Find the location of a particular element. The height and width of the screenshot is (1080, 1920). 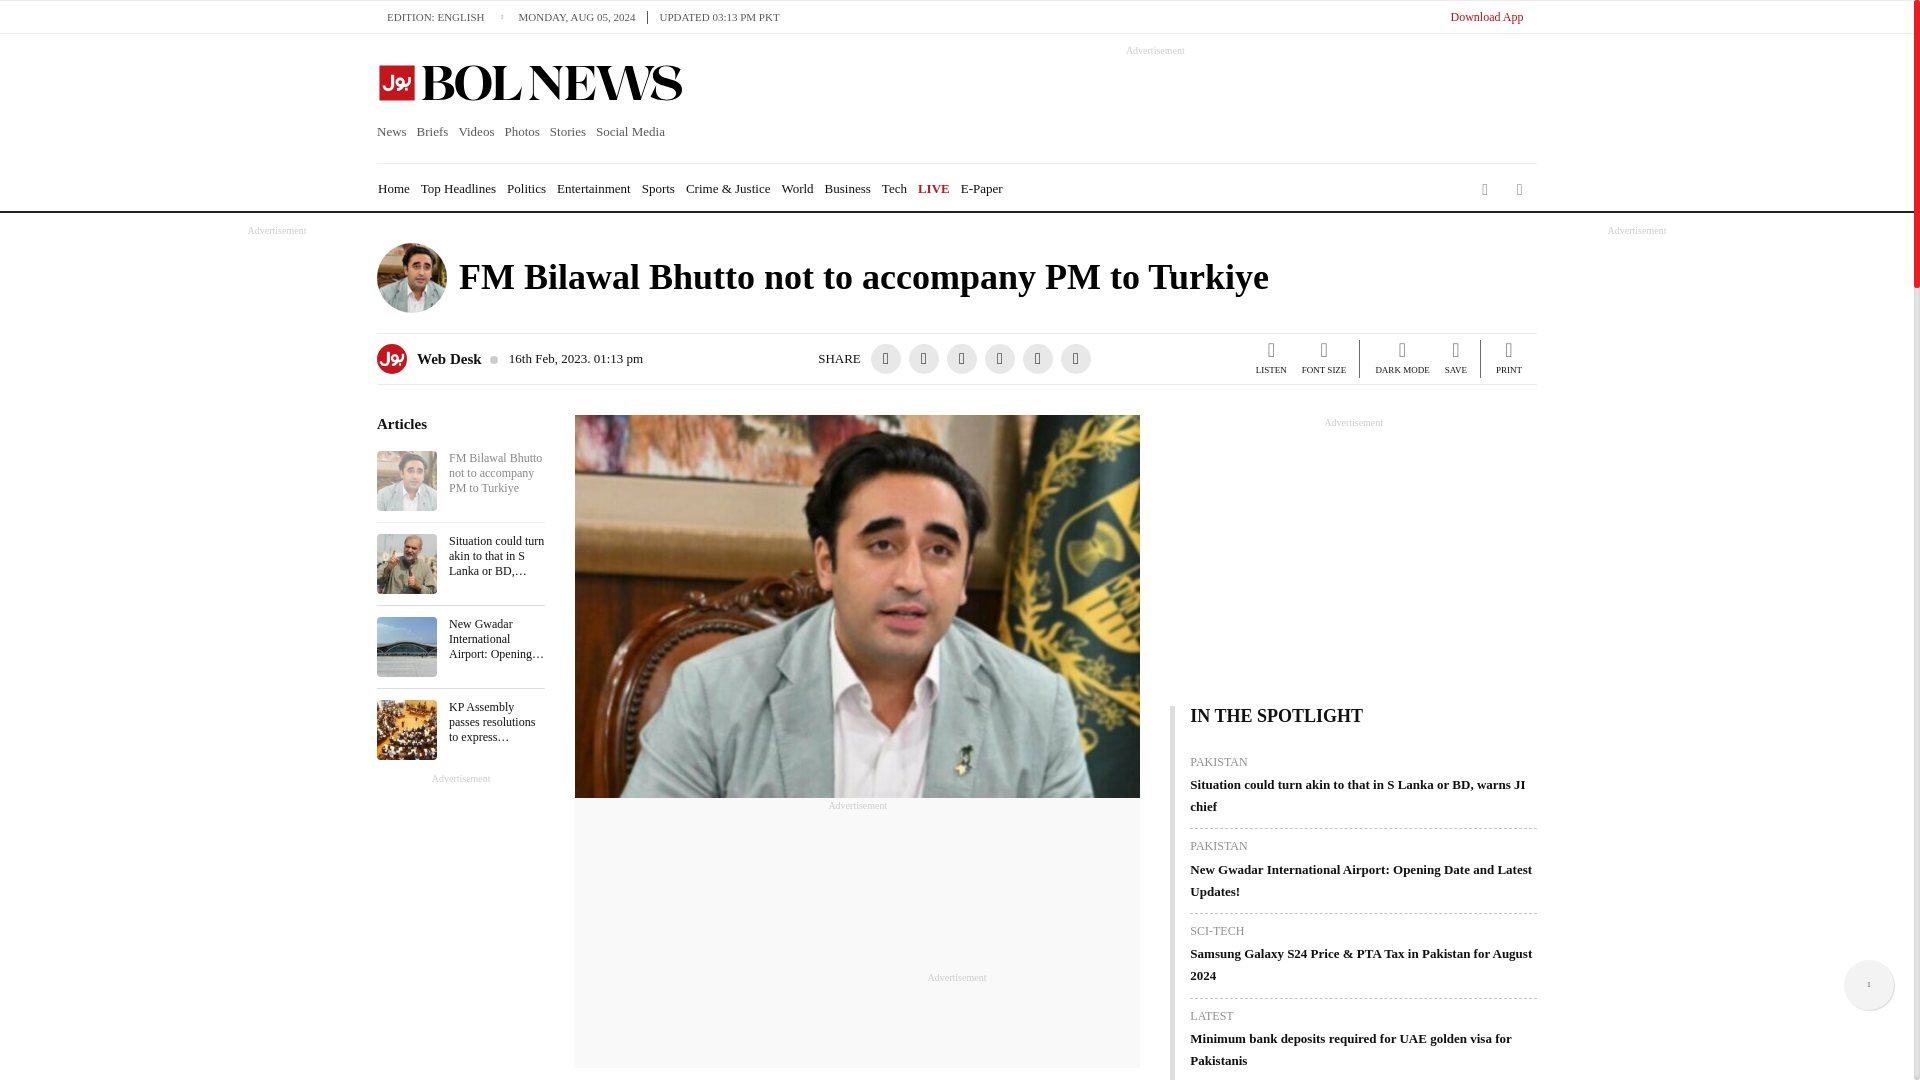

MONDAY, AUG 05, 2024 is located at coordinates (582, 16).